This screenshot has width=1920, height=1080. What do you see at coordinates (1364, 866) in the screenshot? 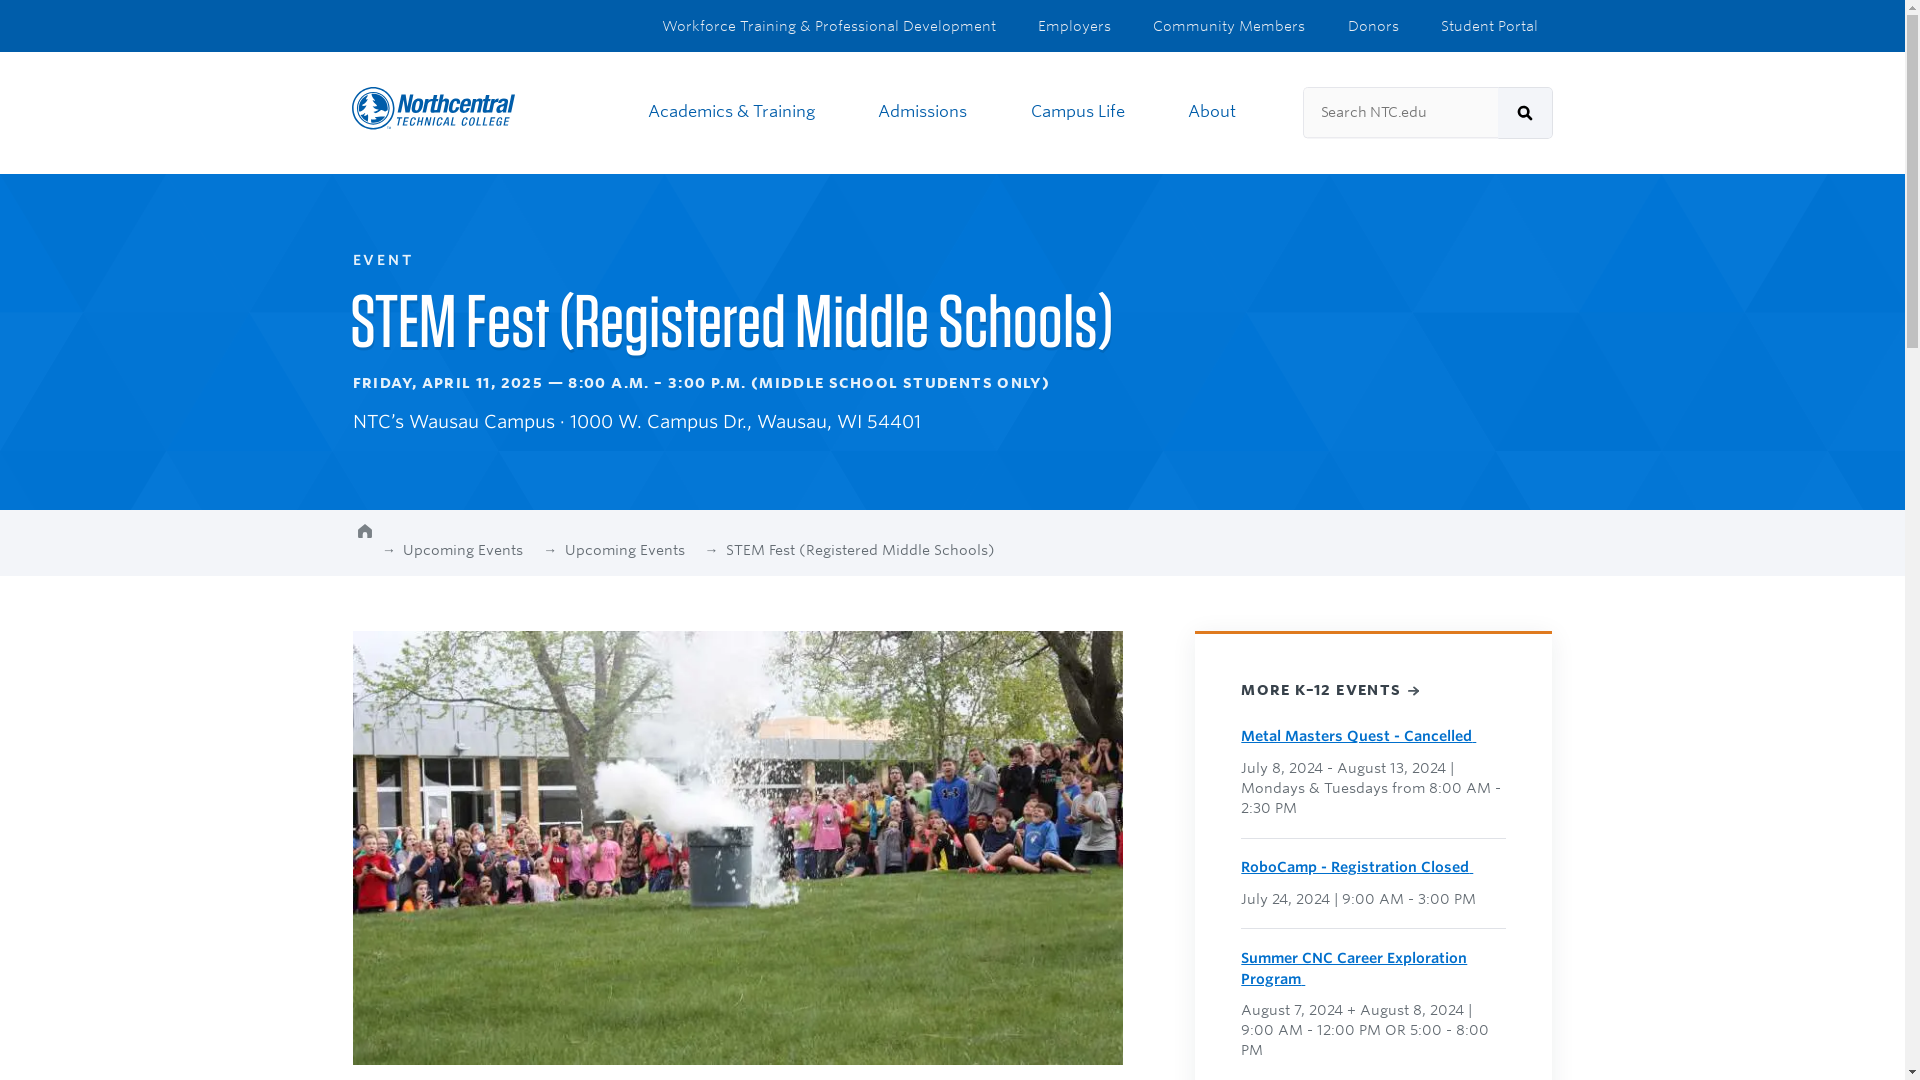
I see `RoboCamp - Registration Closed` at bounding box center [1364, 866].